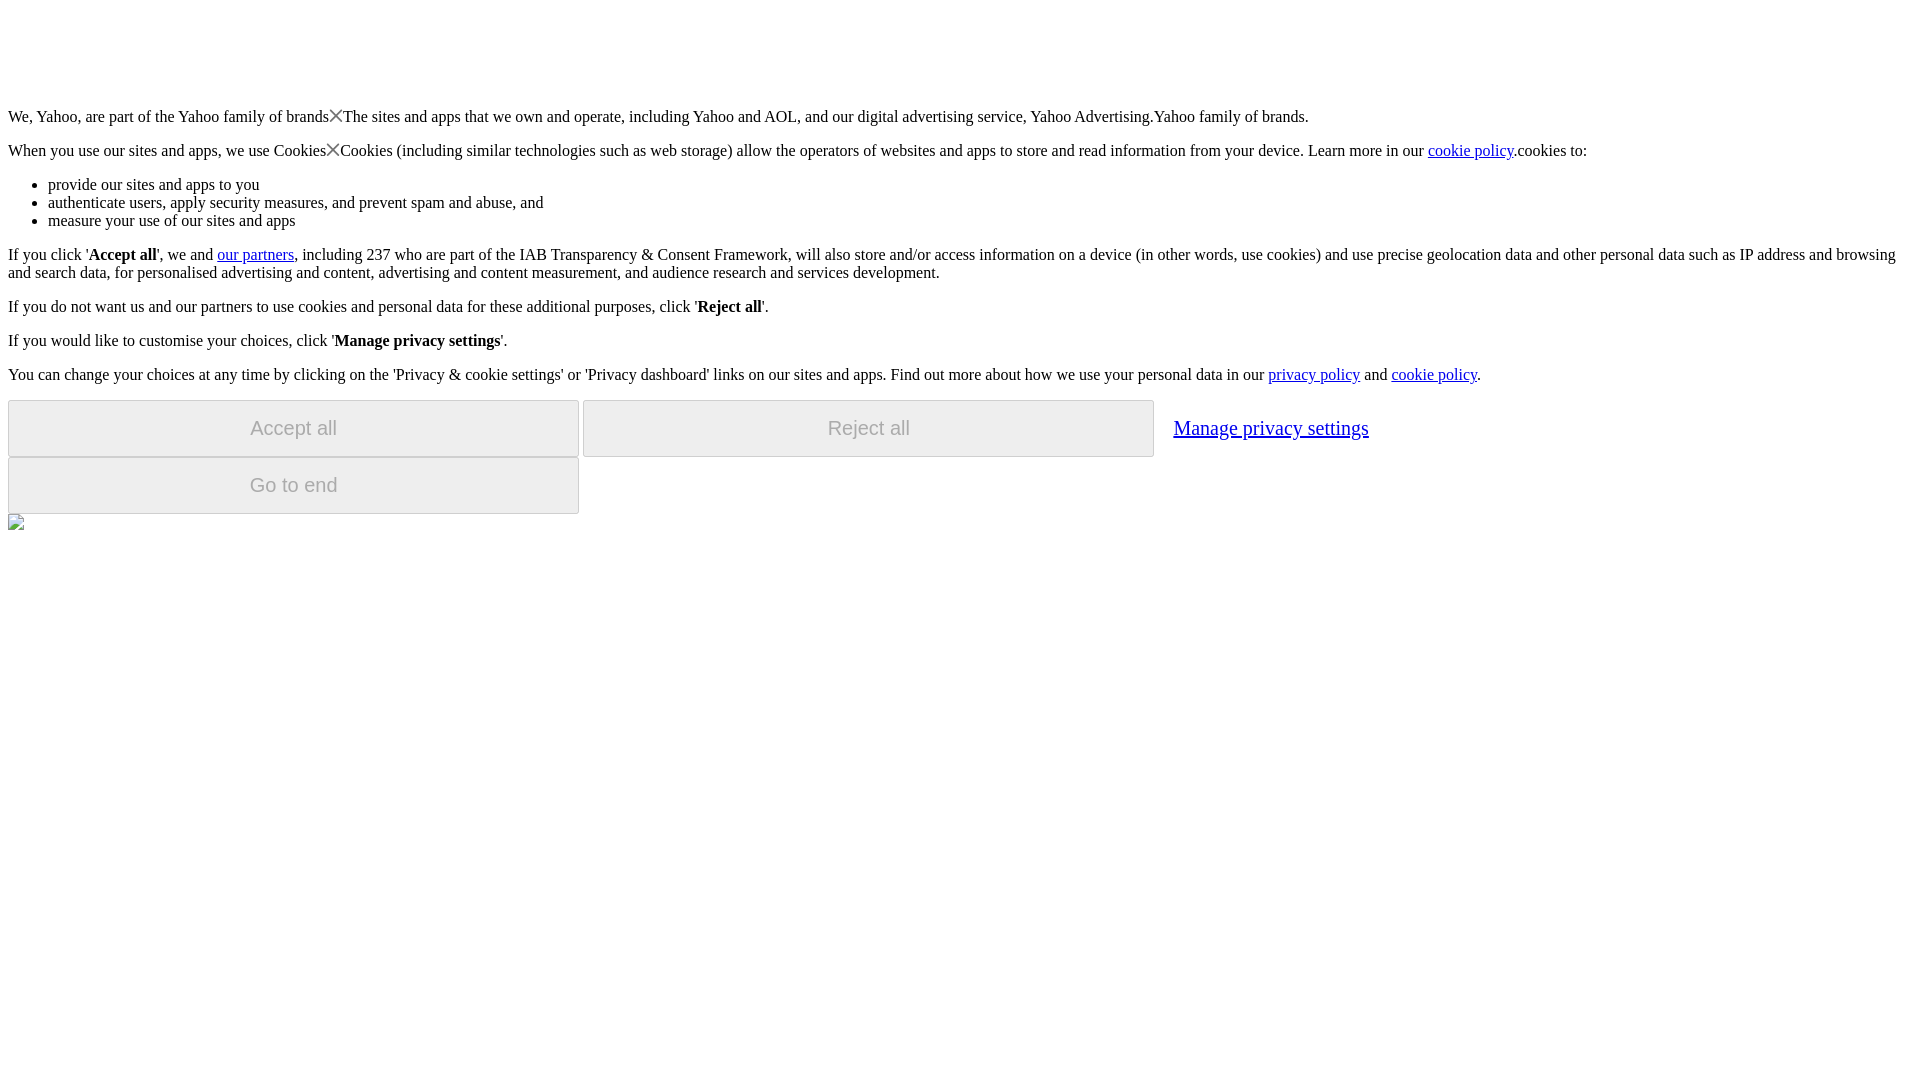 The image size is (1920, 1080). Describe the element at coordinates (1270, 427) in the screenshot. I see `Manage privacy settings` at that location.